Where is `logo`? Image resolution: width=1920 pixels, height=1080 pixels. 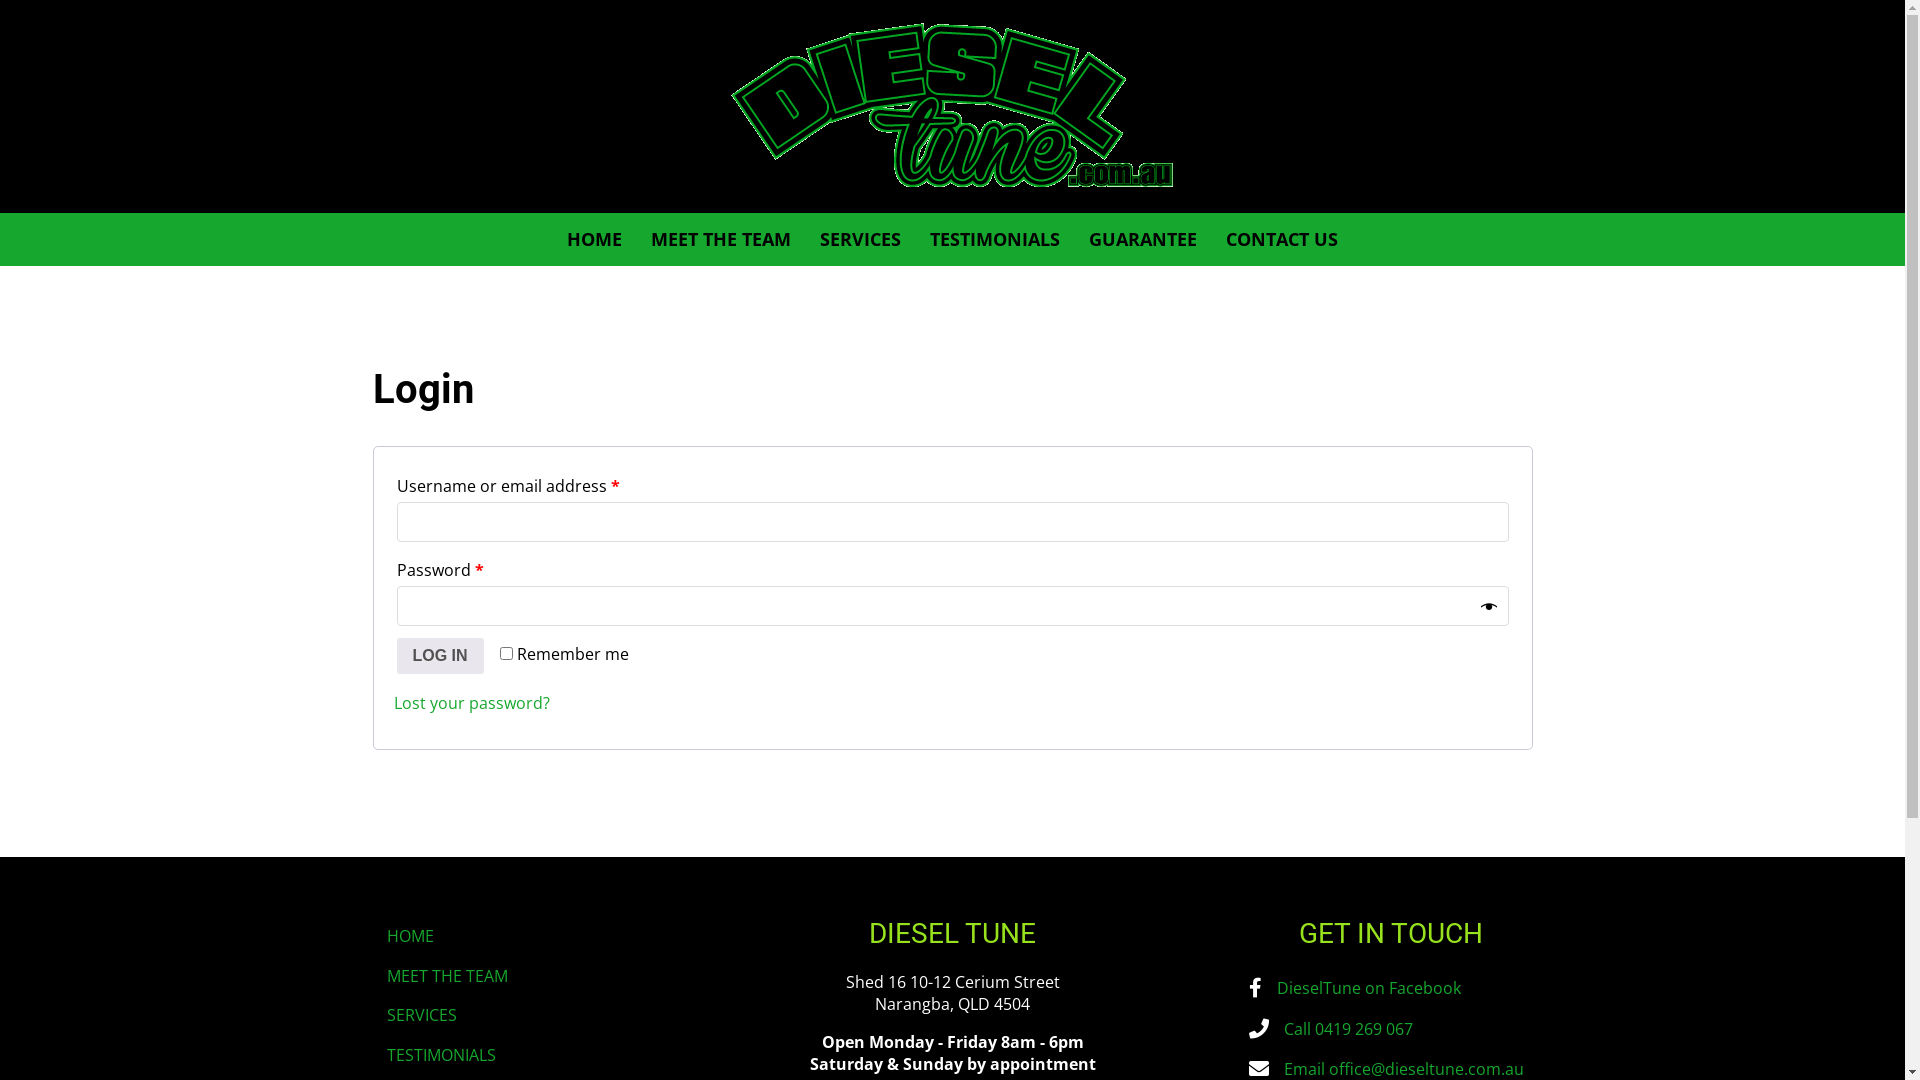 logo is located at coordinates (952, 106).